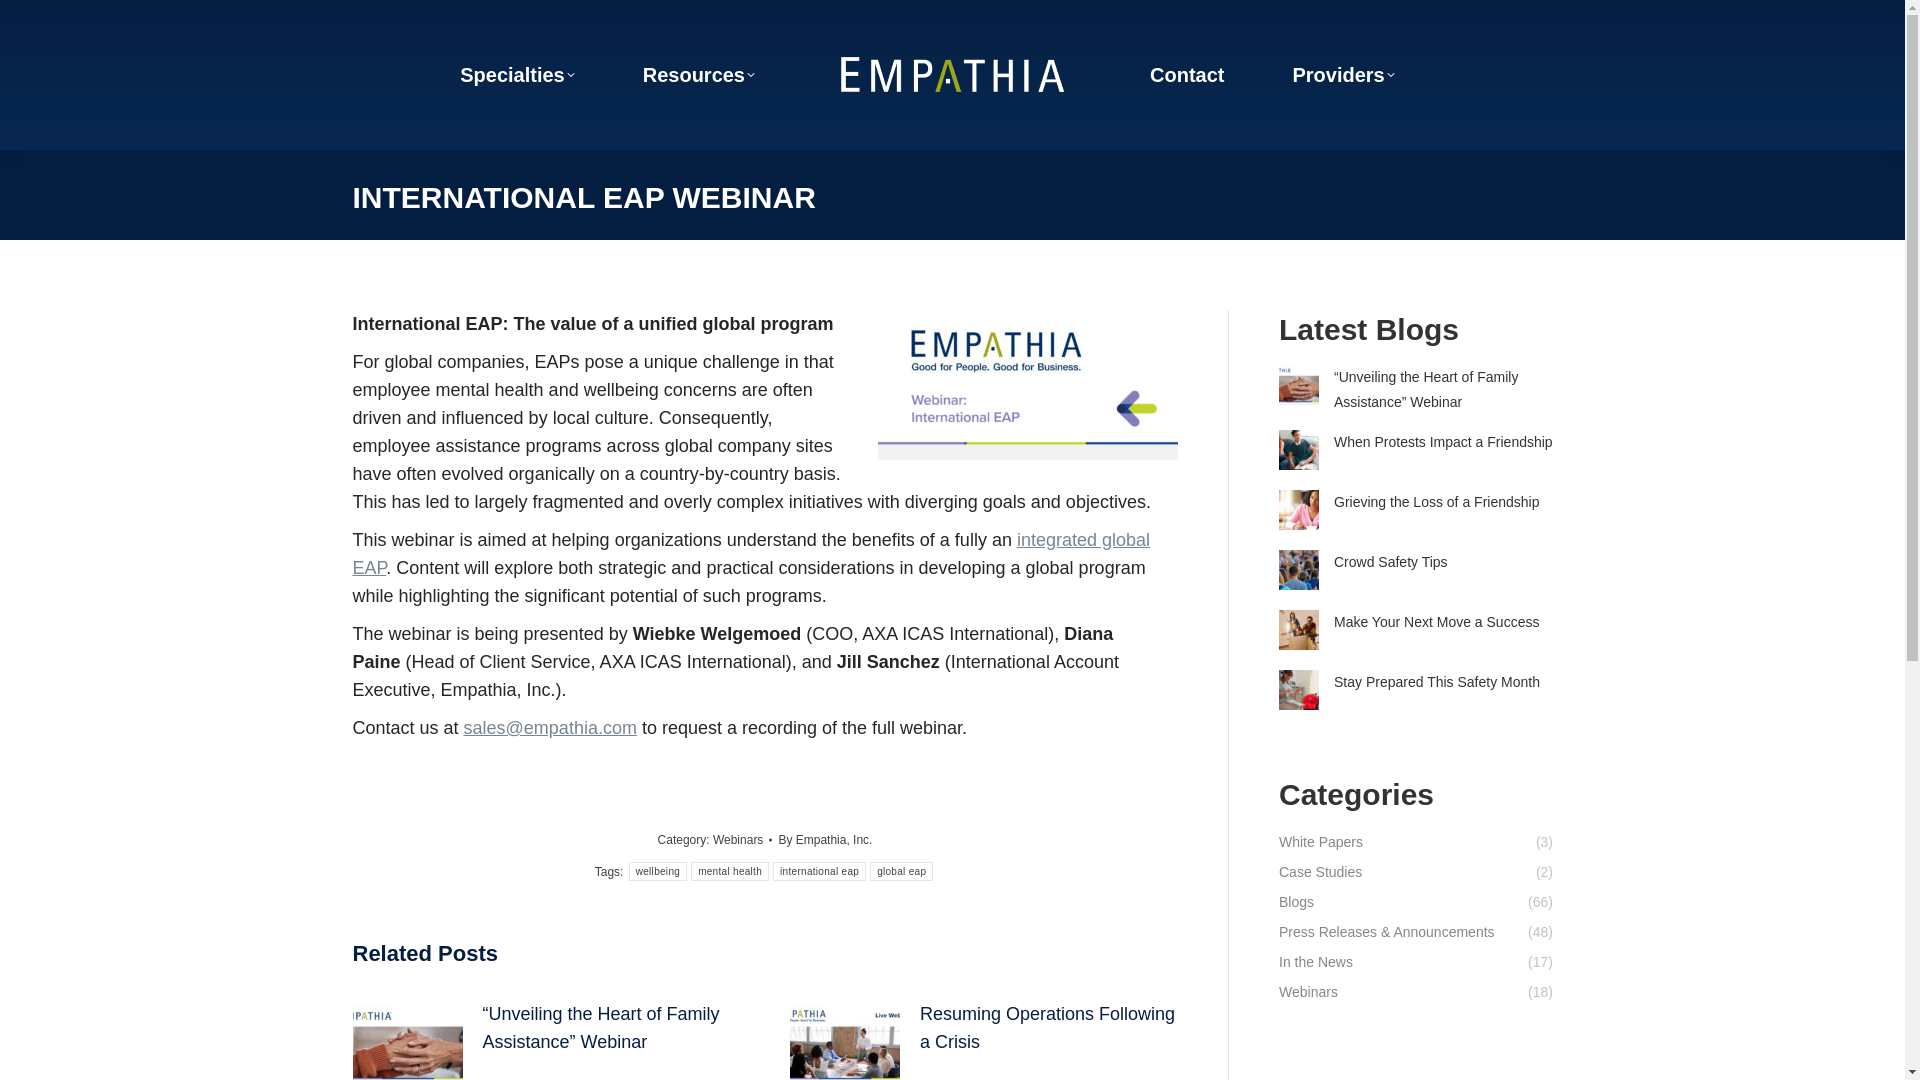 This screenshot has width=1920, height=1080. Describe the element at coordinates (517, 74) in the screenshot. I see `Specialties` at that location.